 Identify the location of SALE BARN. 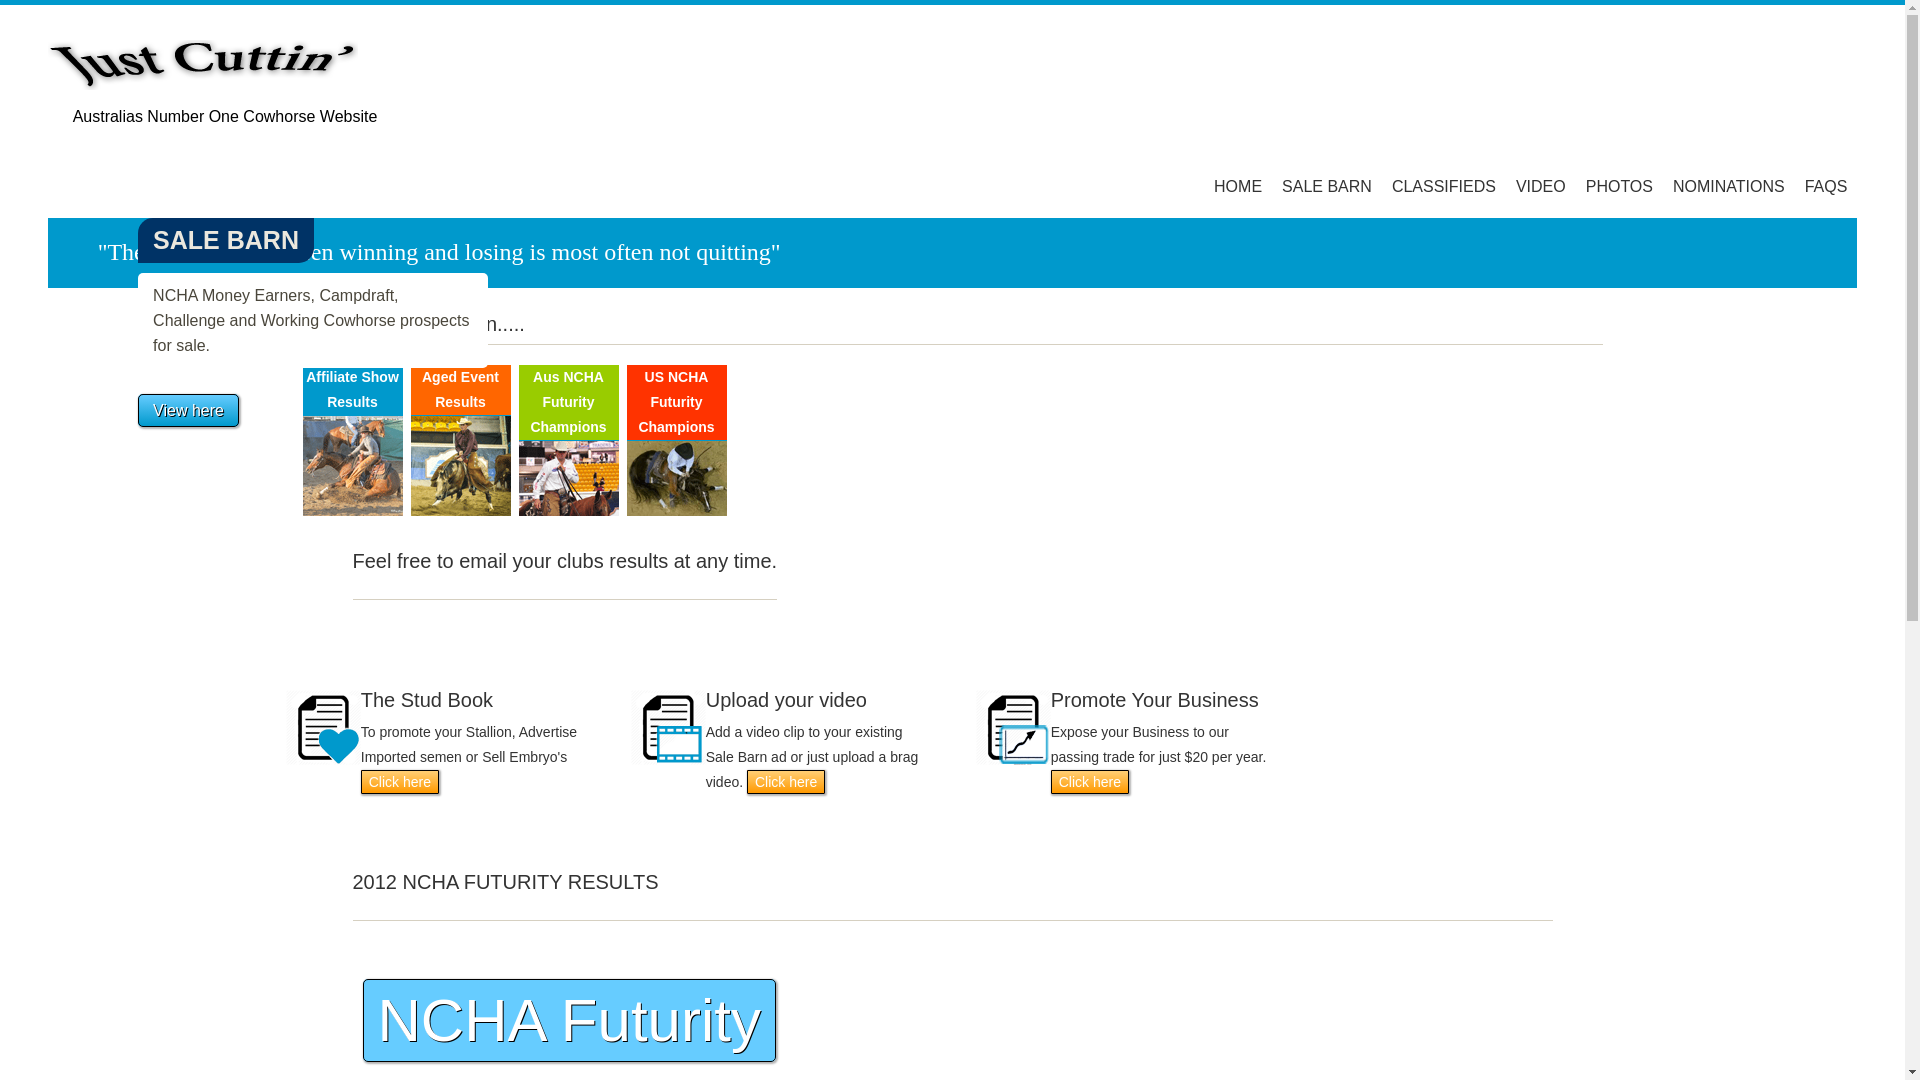
(1327, 186).